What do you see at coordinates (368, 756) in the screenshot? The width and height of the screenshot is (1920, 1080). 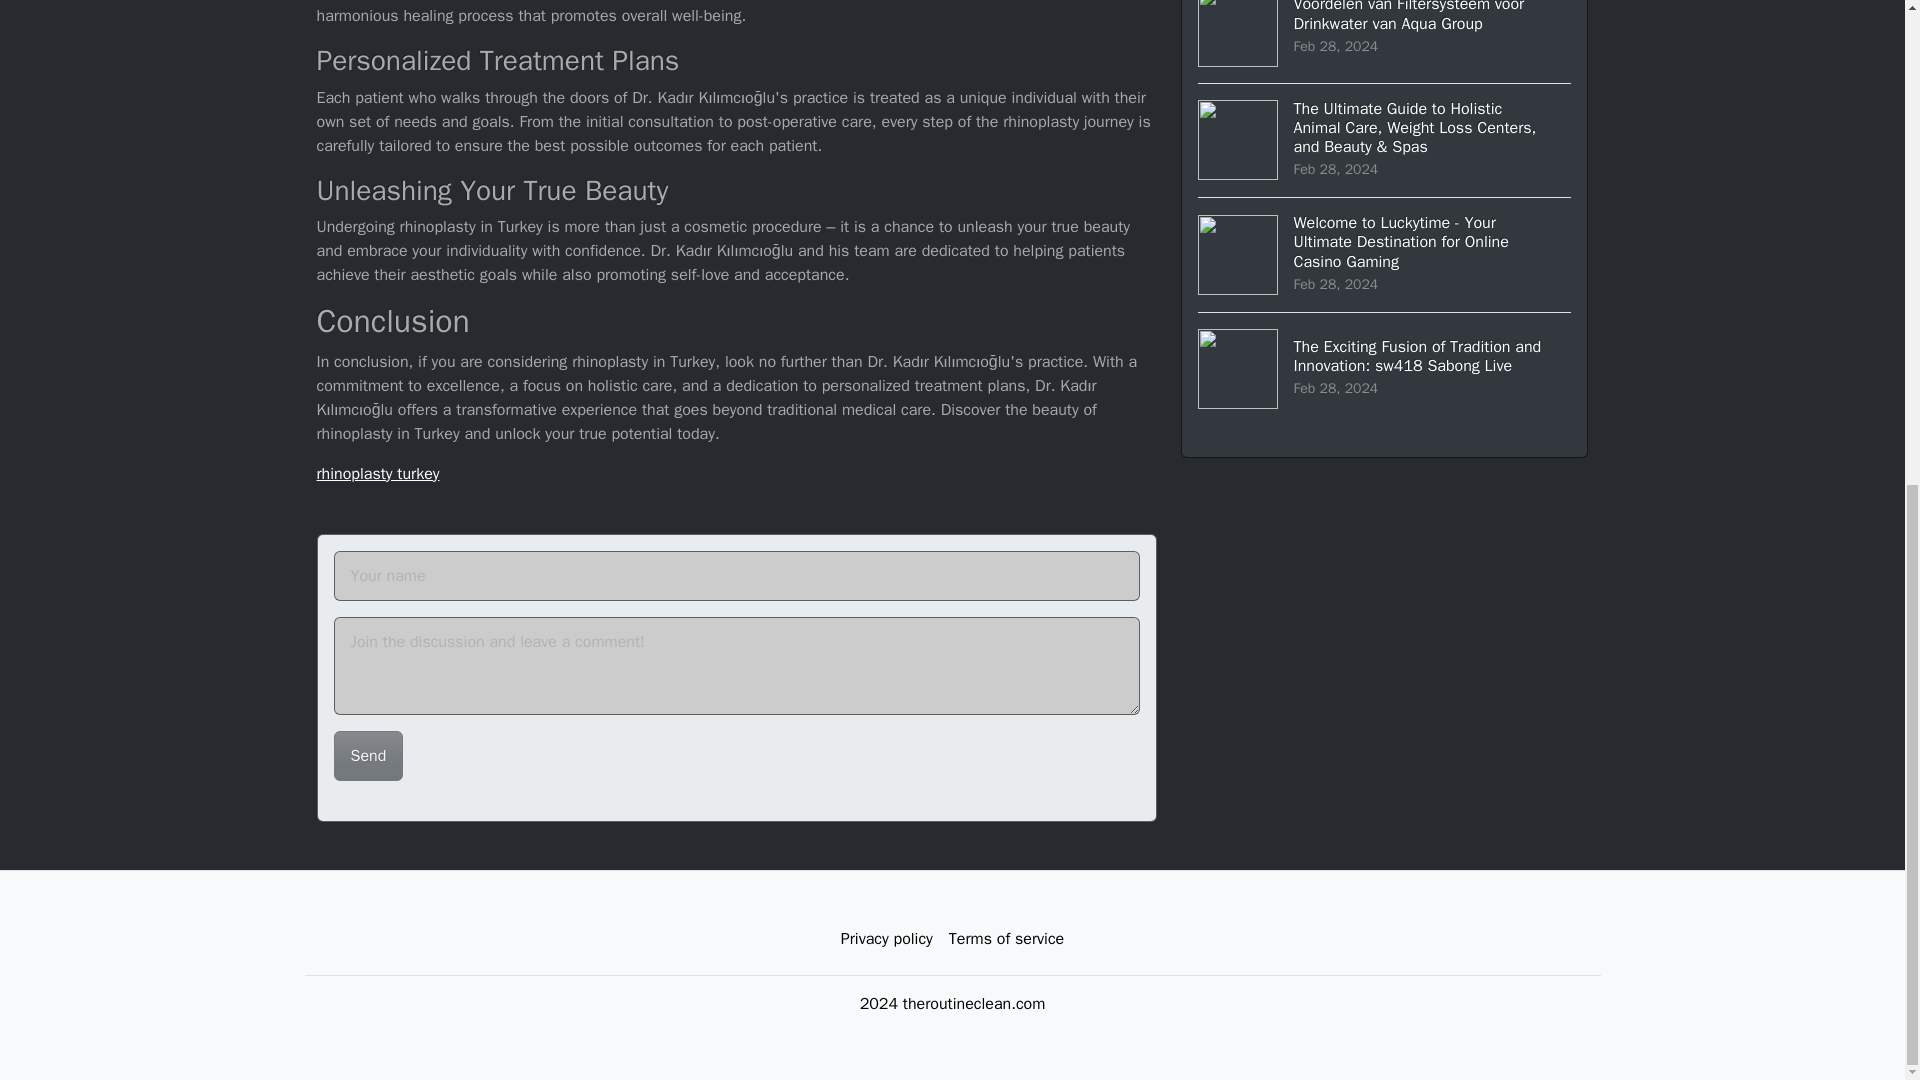 I see `Send` at bounding box center [368, 756].